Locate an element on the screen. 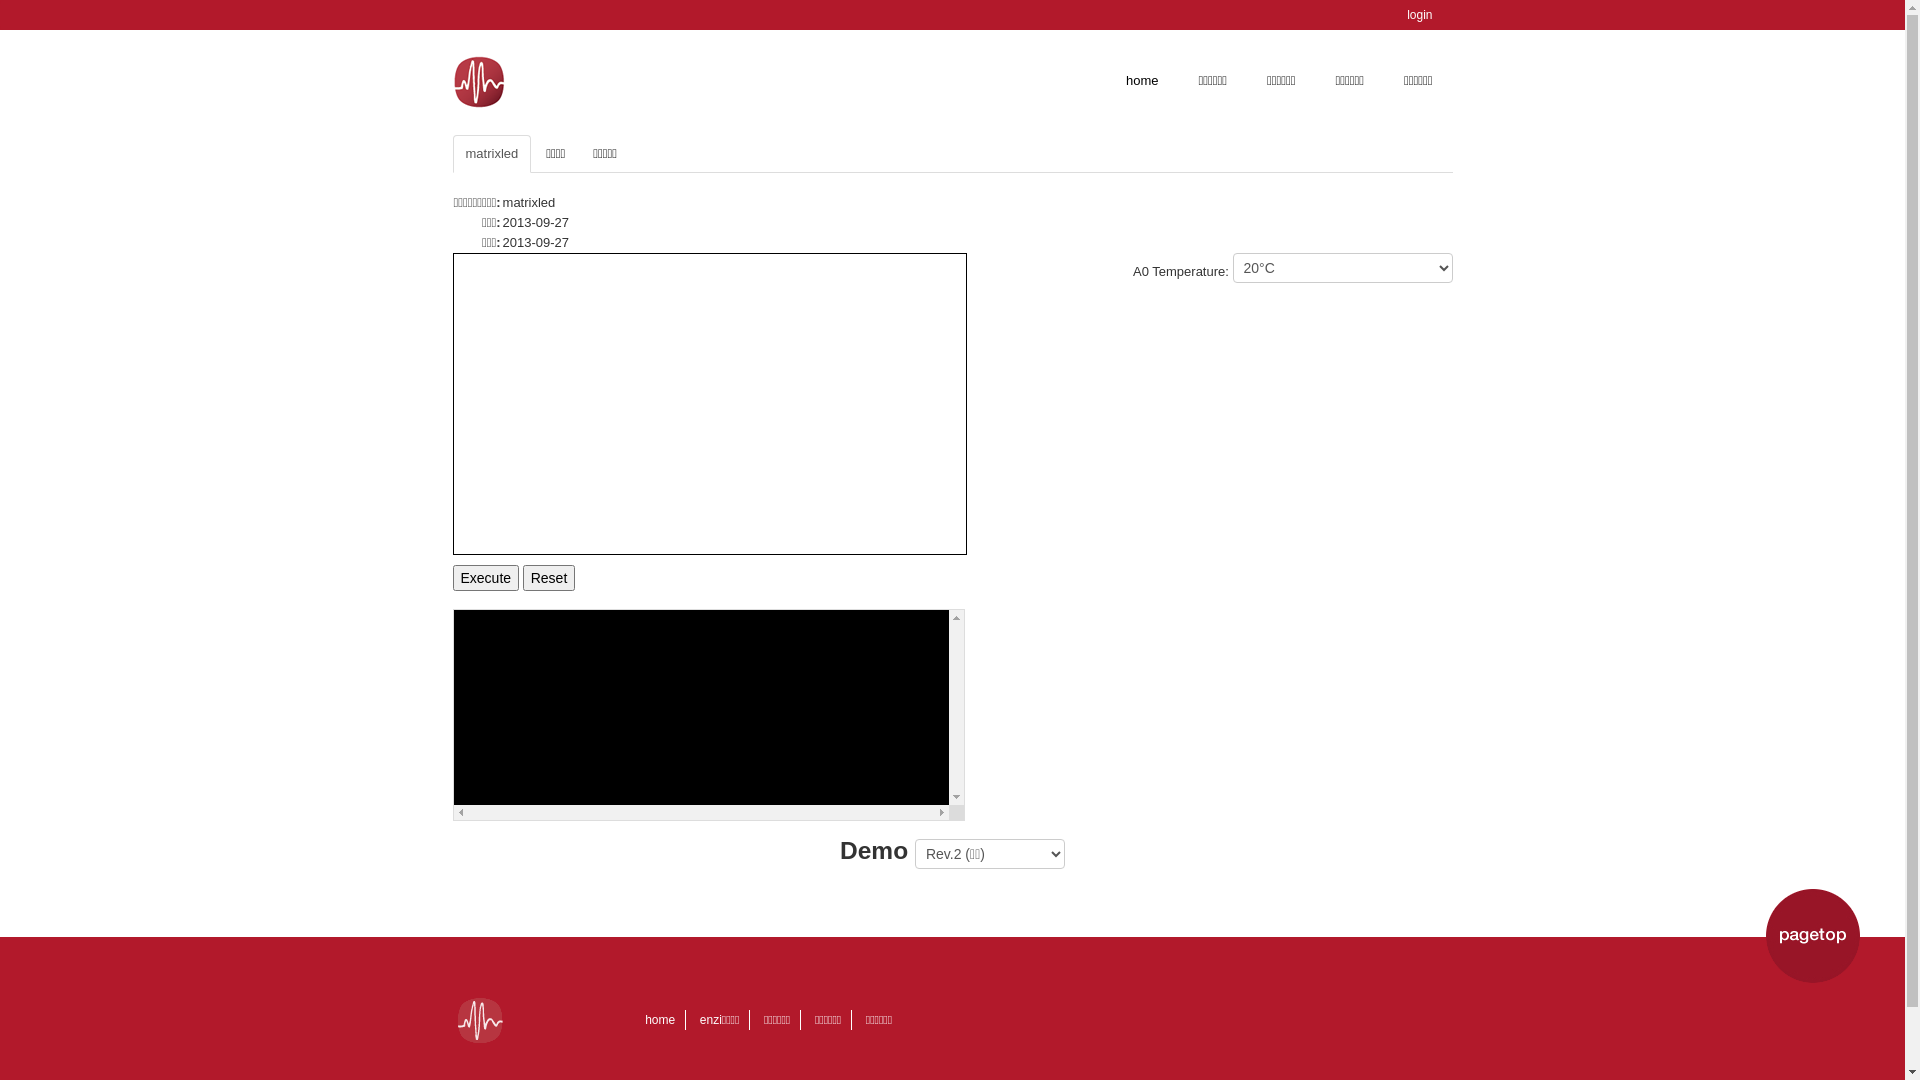 This screenshot has width=1920, height=1080. home is located at coordinates (1142, 81).